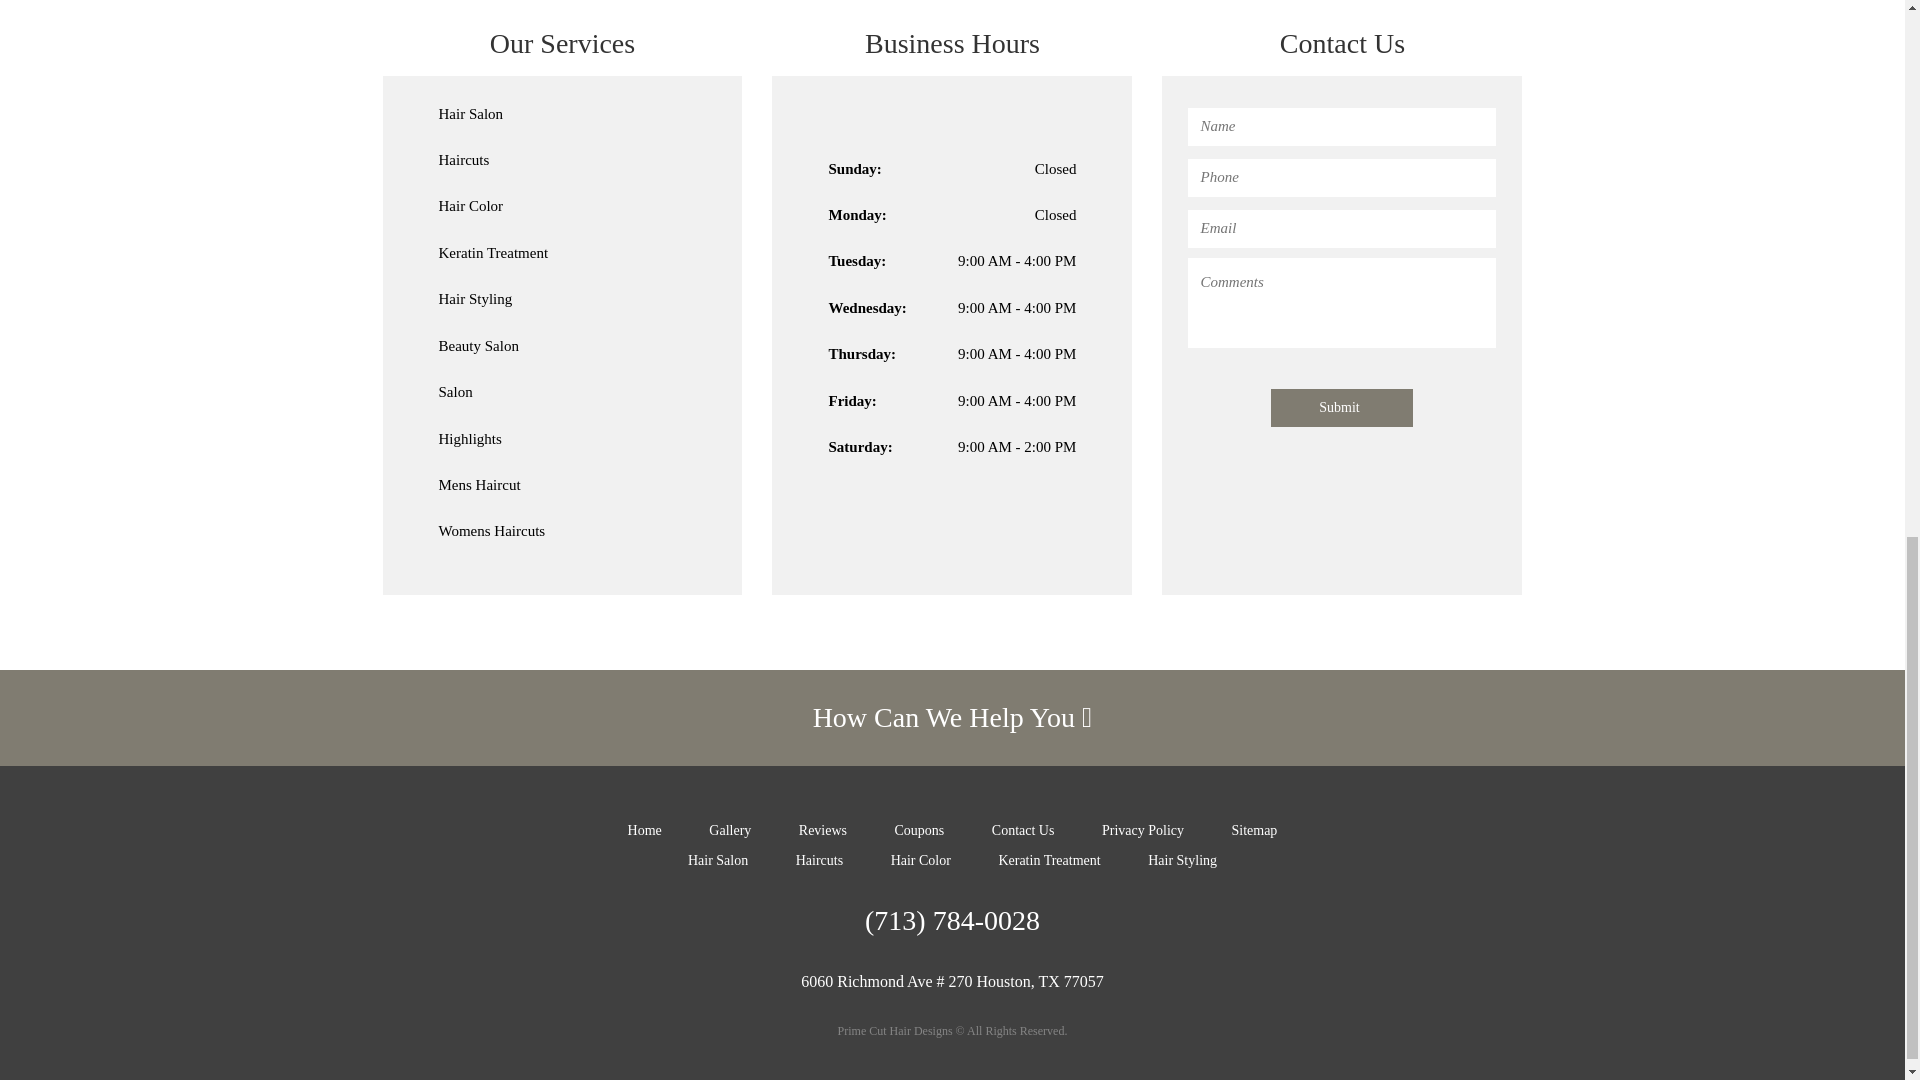 This screenshot has height=1080, width=1920. What do you see at coordinates (1342, 407) in the screenshot?
I see `Submit` at bounding box center [1342, 407].